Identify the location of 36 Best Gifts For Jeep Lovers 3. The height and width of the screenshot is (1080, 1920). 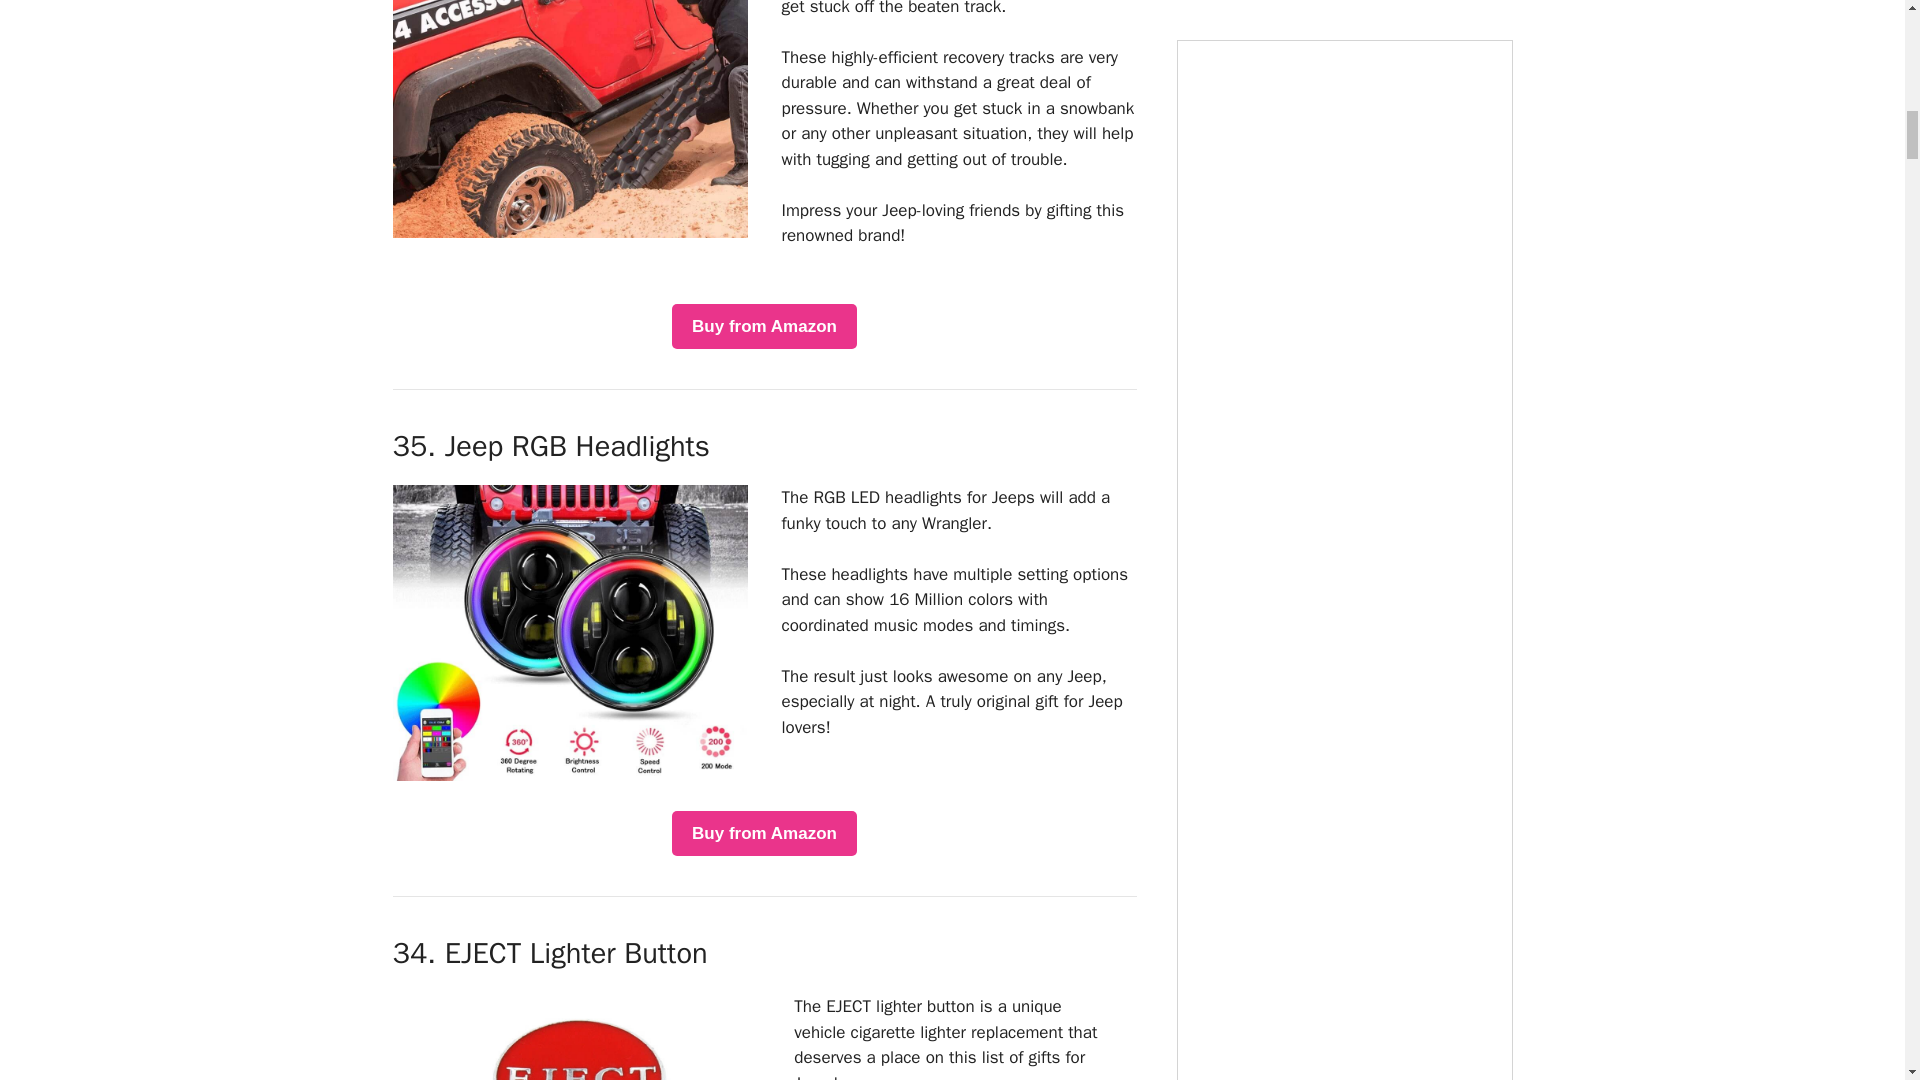
(568, 632).